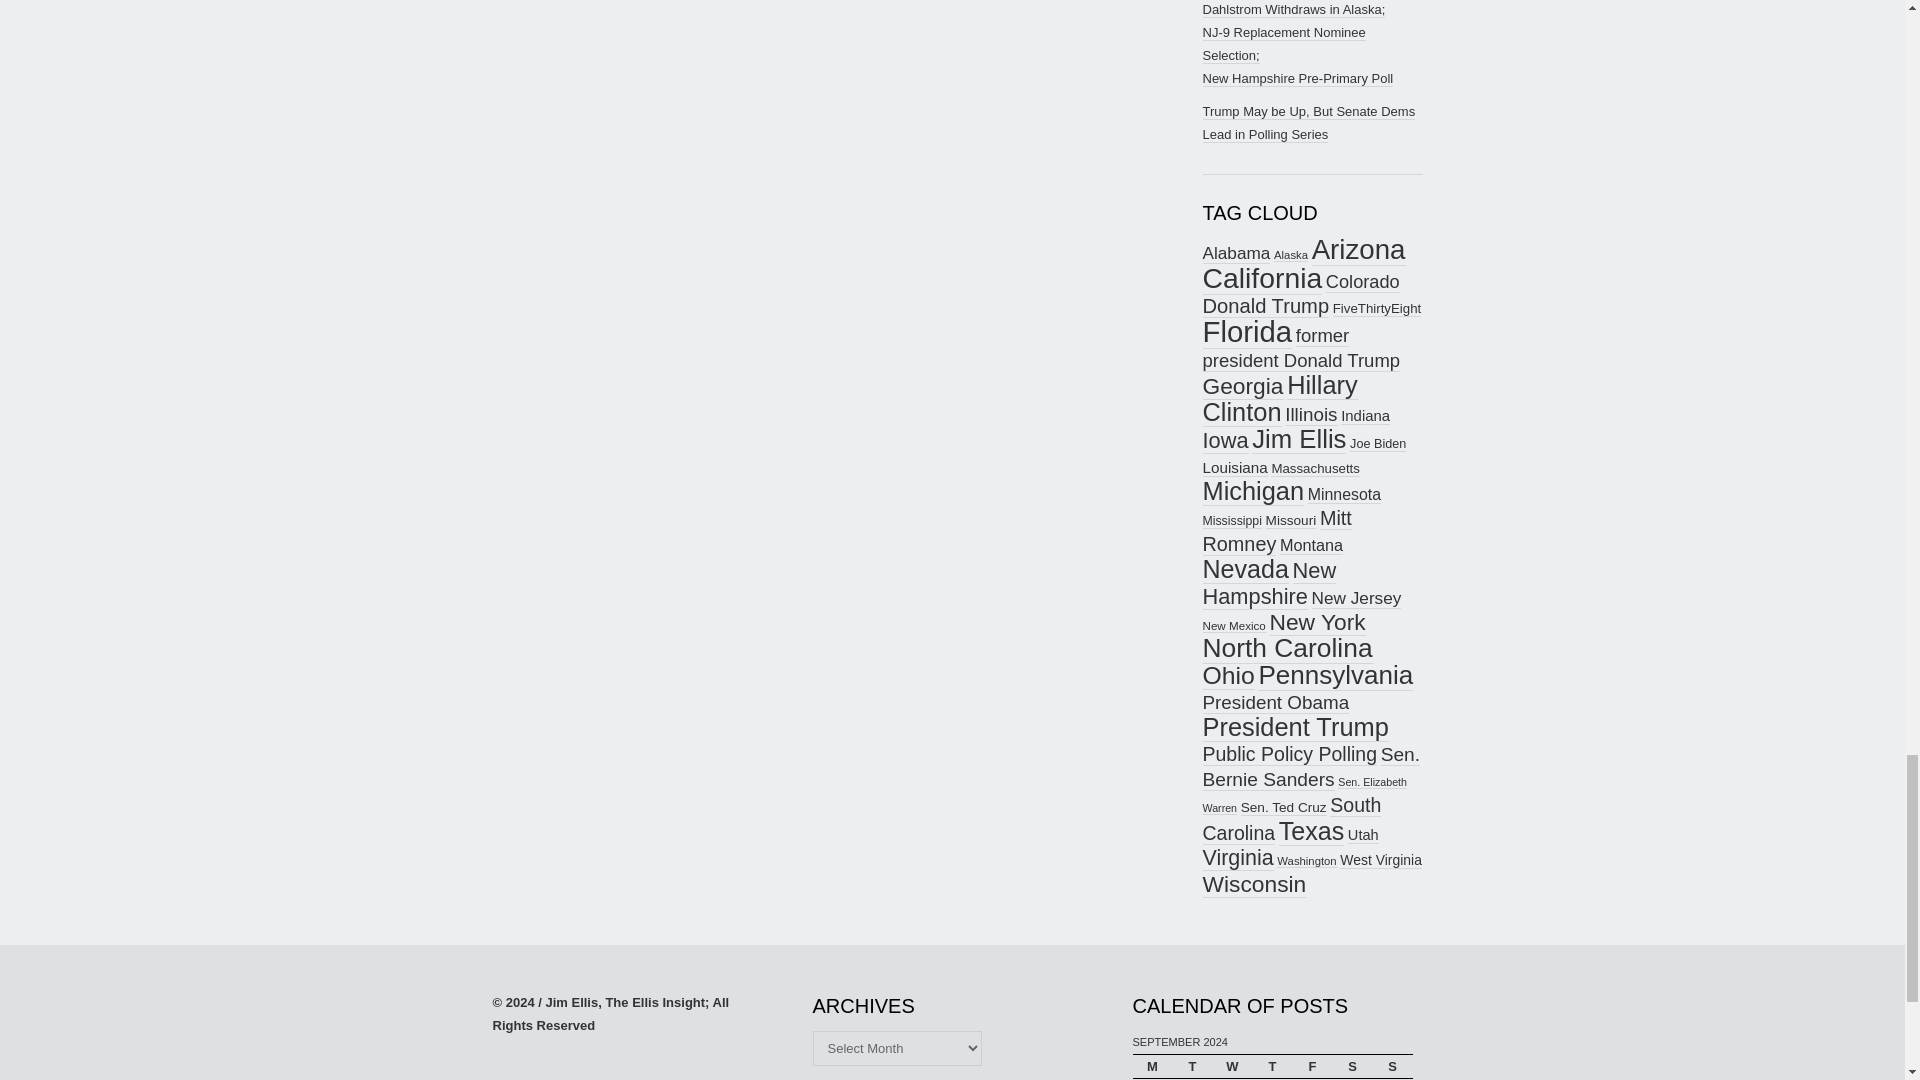 This screenshot has height=1080, width=1920. What do you see at coordinates (1352, 1066) in the screenshot?
I see `Saturday` at bounding box center [1352, 1066].